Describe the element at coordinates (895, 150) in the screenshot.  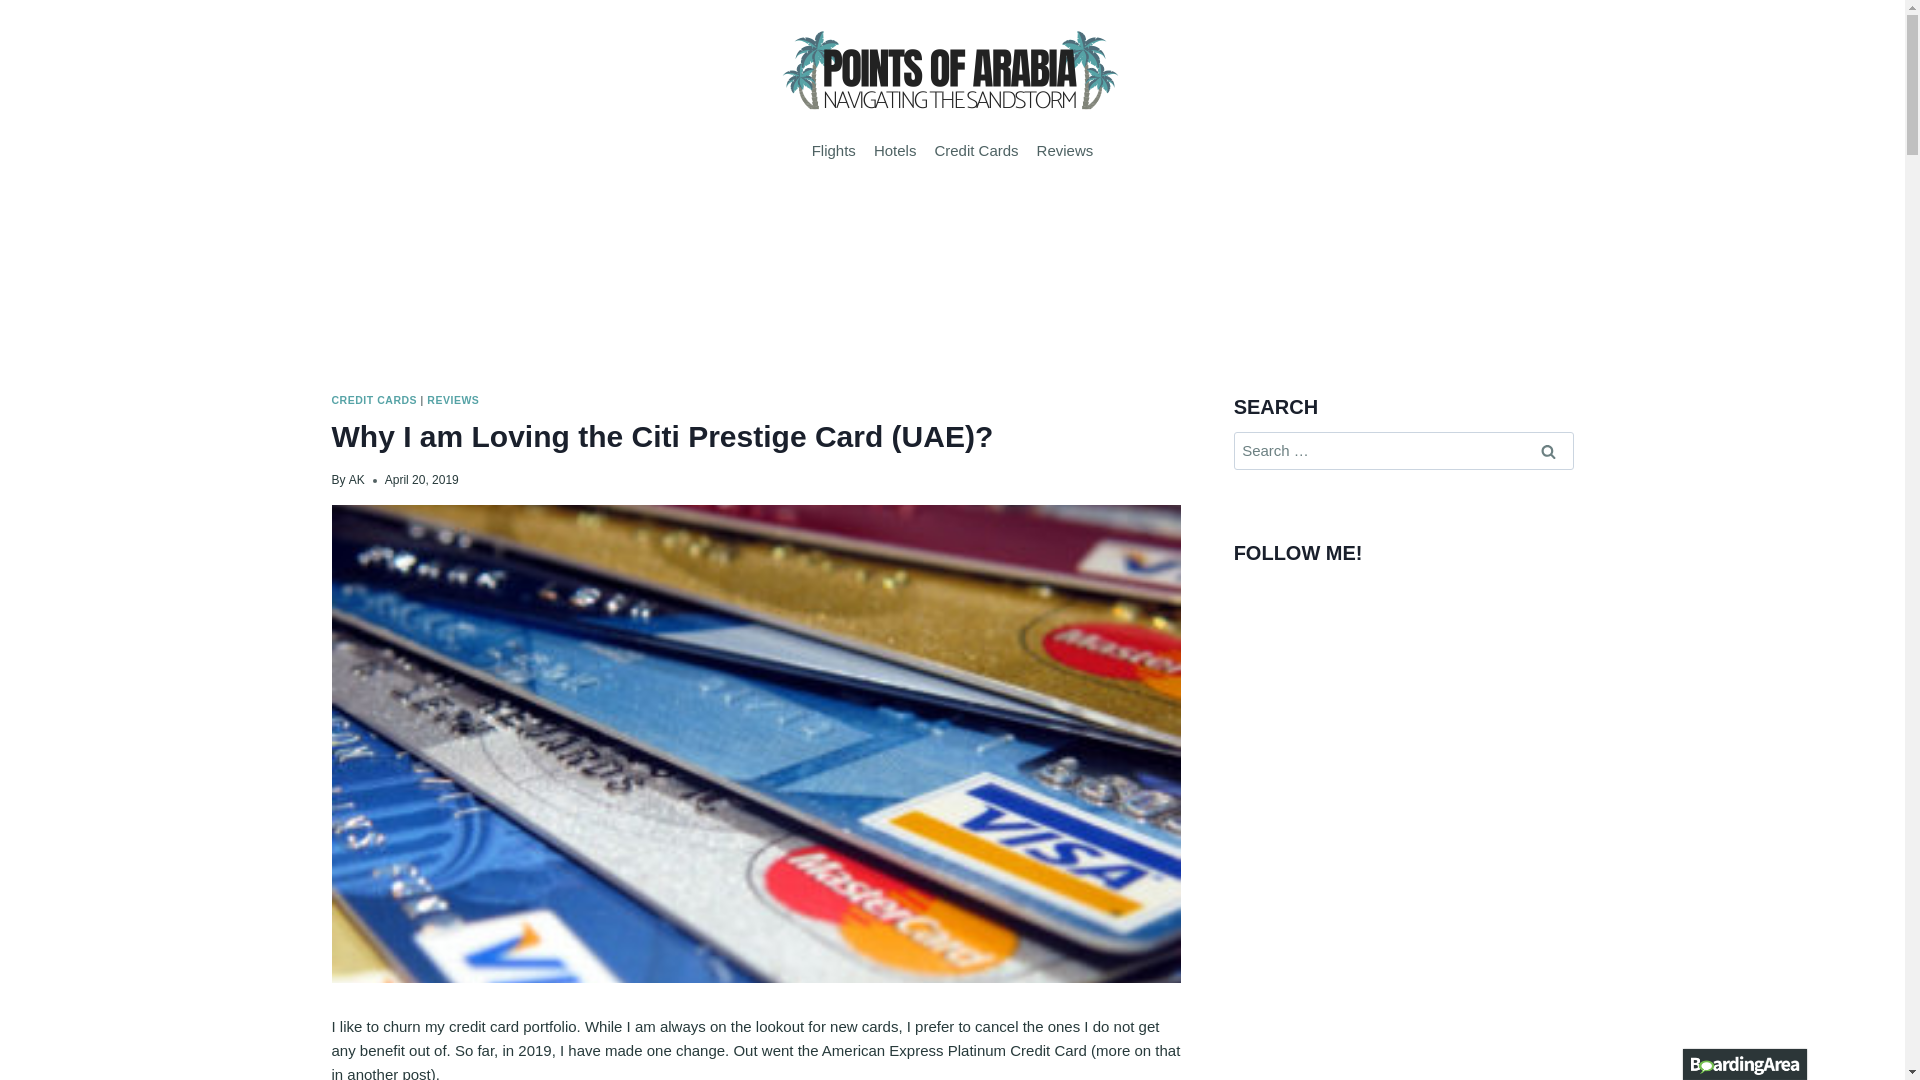
I see `Hotels` at that location.